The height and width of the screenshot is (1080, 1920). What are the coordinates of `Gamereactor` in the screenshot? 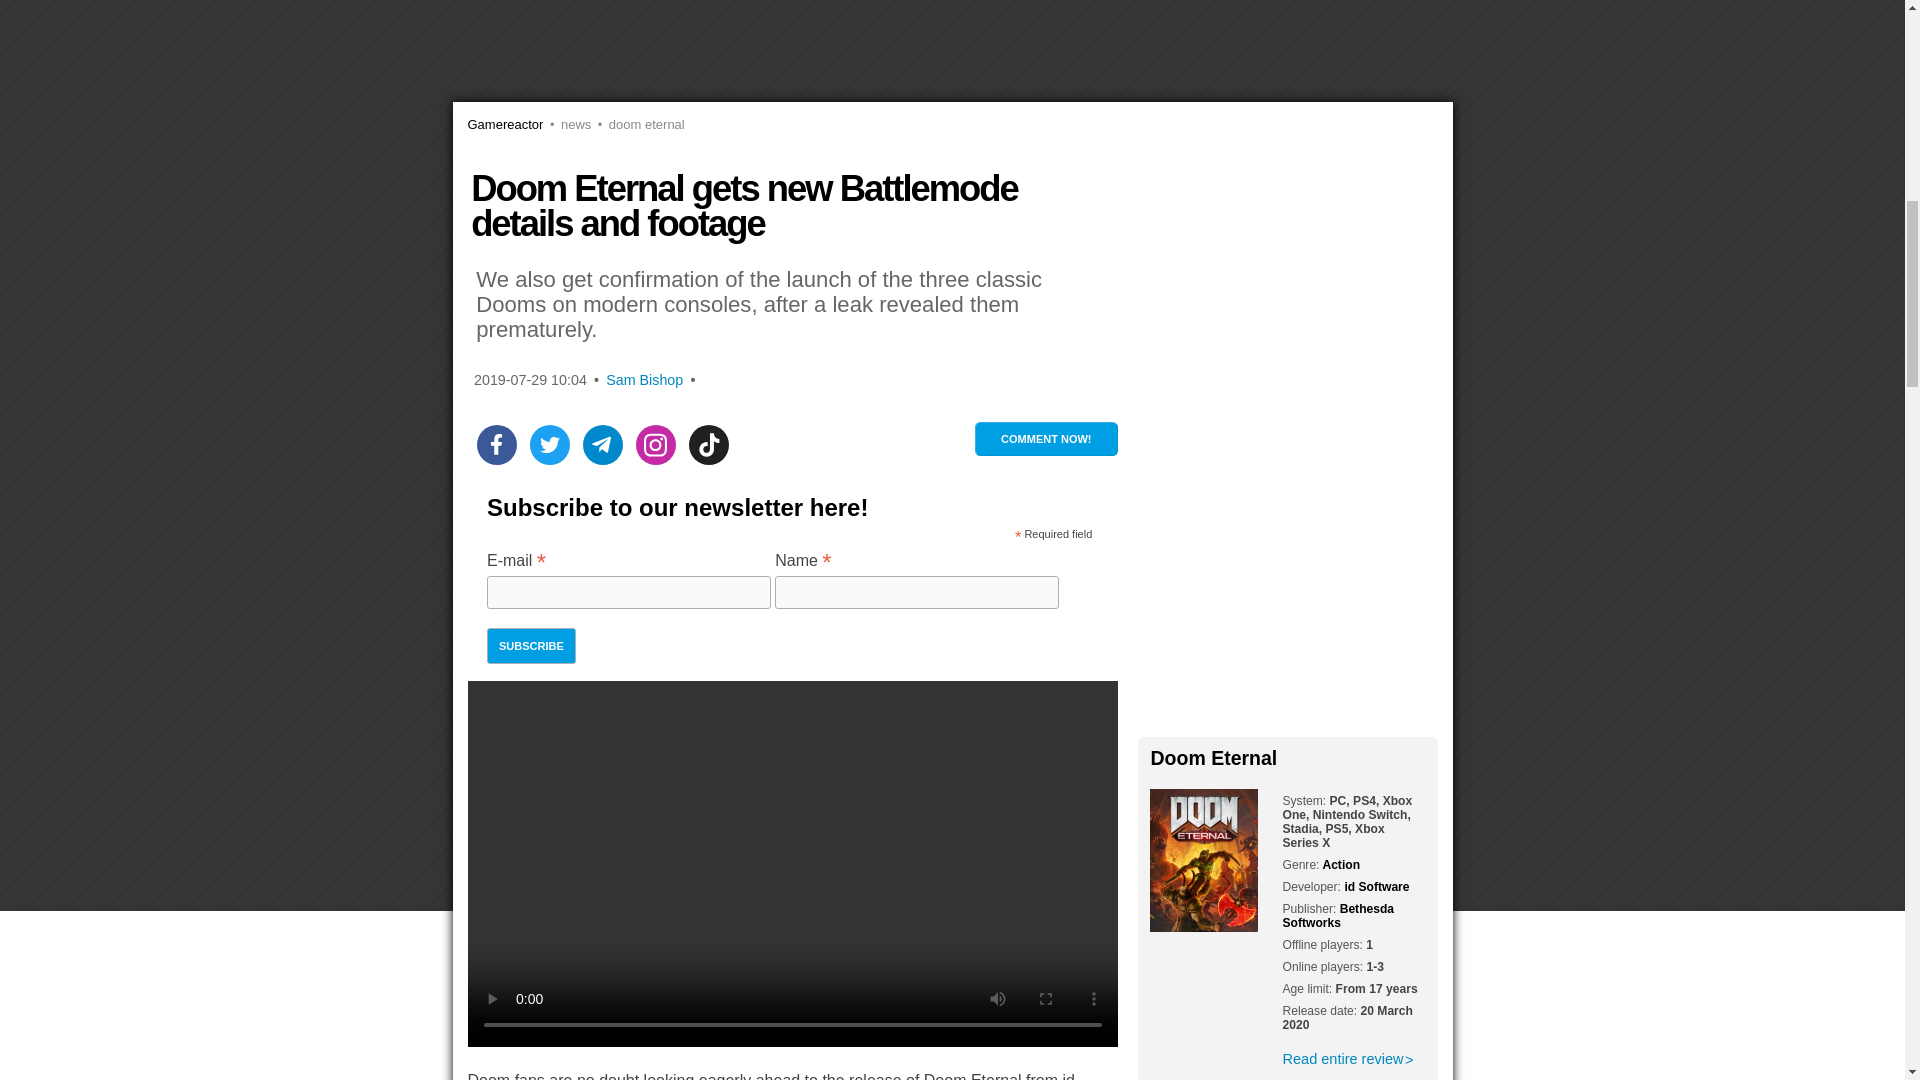 It's located at (506, 124).